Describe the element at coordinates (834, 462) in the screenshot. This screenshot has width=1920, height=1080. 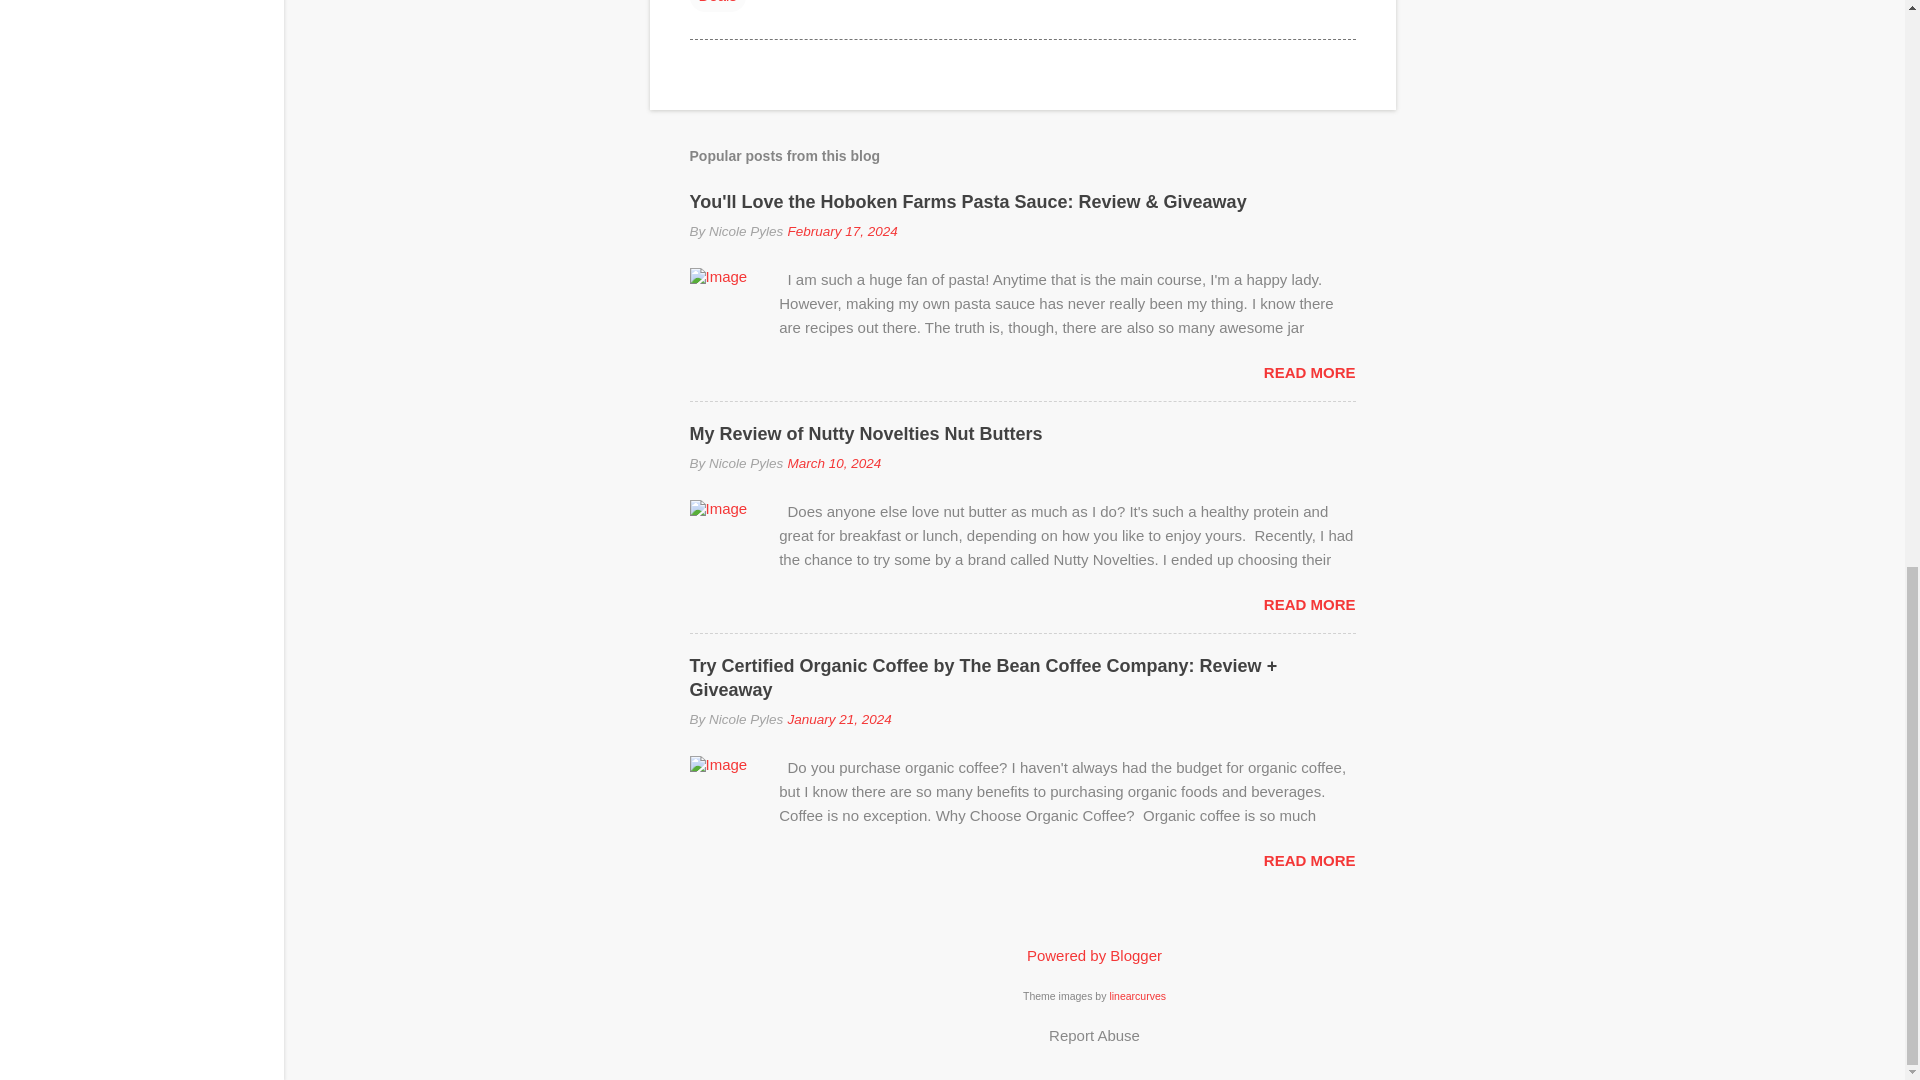
I see `March 10, 2024` at that location.